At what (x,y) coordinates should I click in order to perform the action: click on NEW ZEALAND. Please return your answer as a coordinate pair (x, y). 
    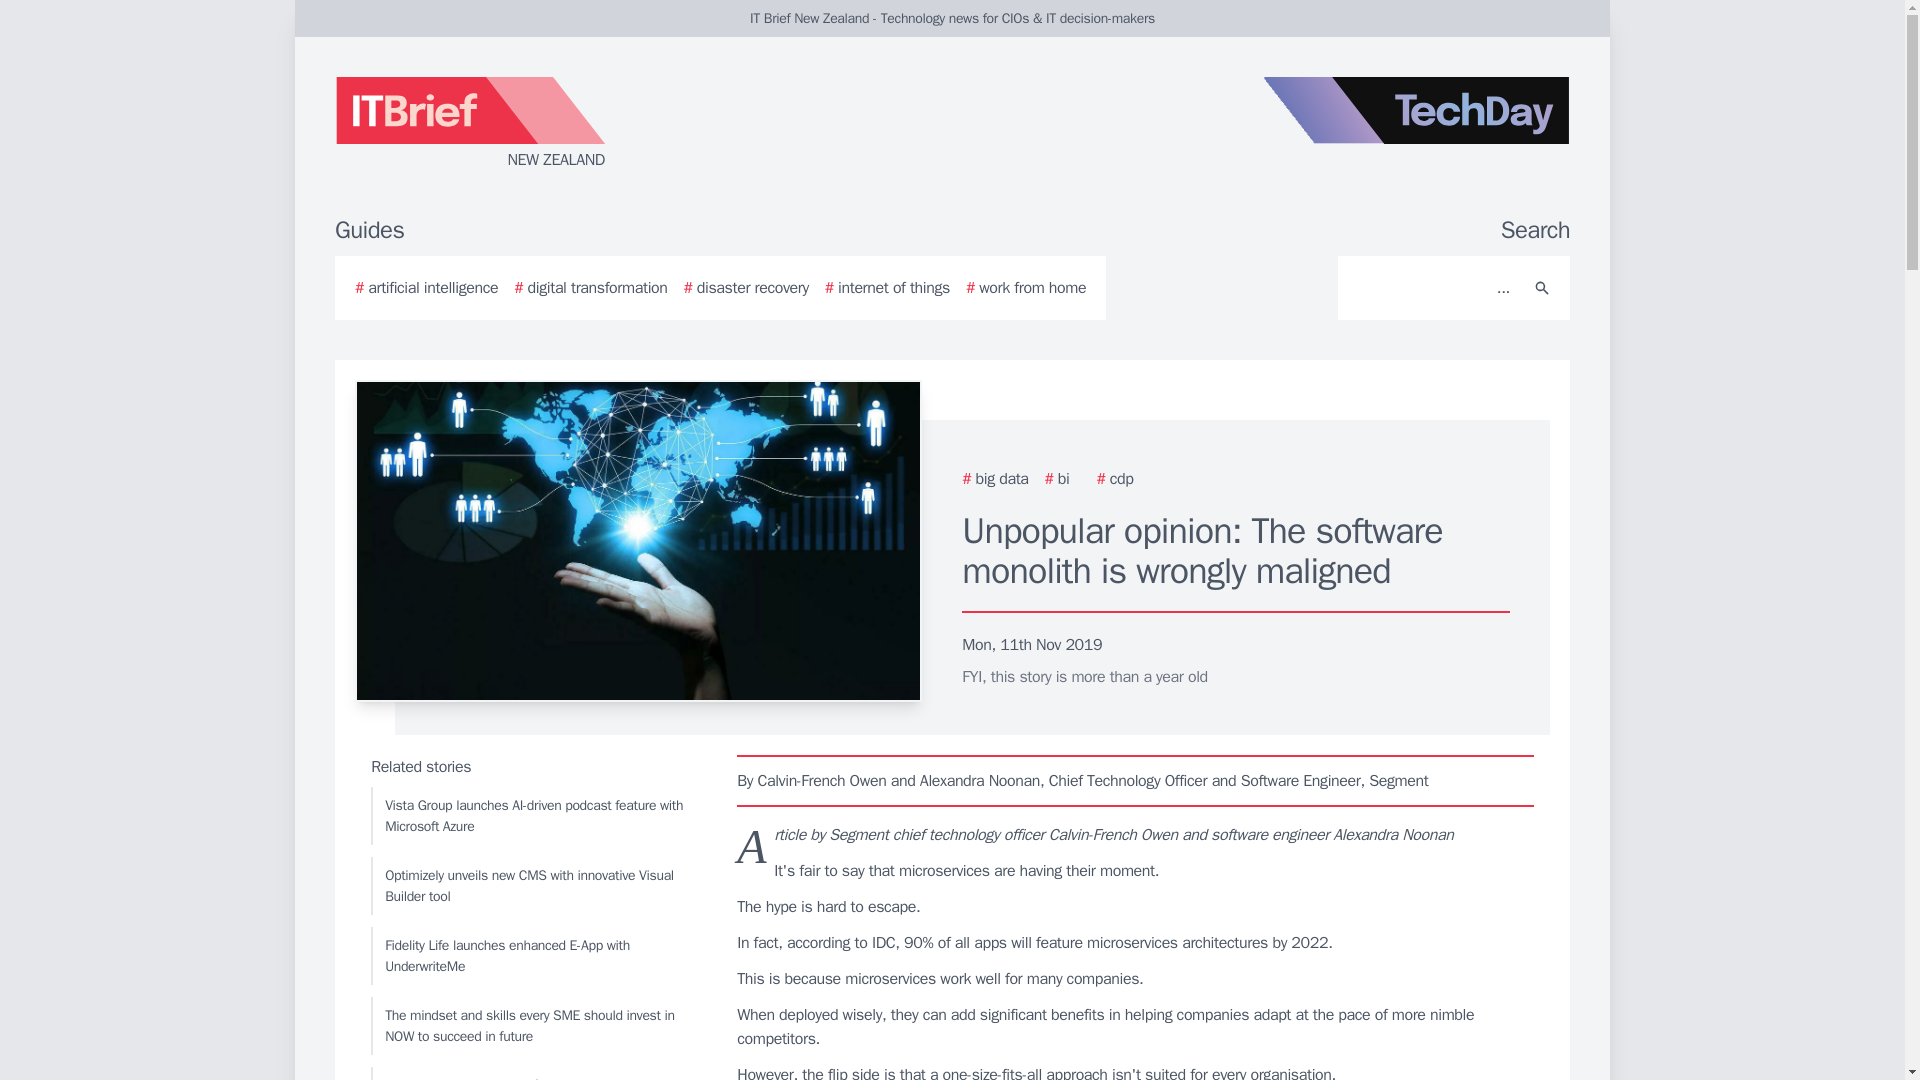
    Looking at the image, I should click on (574, 124).